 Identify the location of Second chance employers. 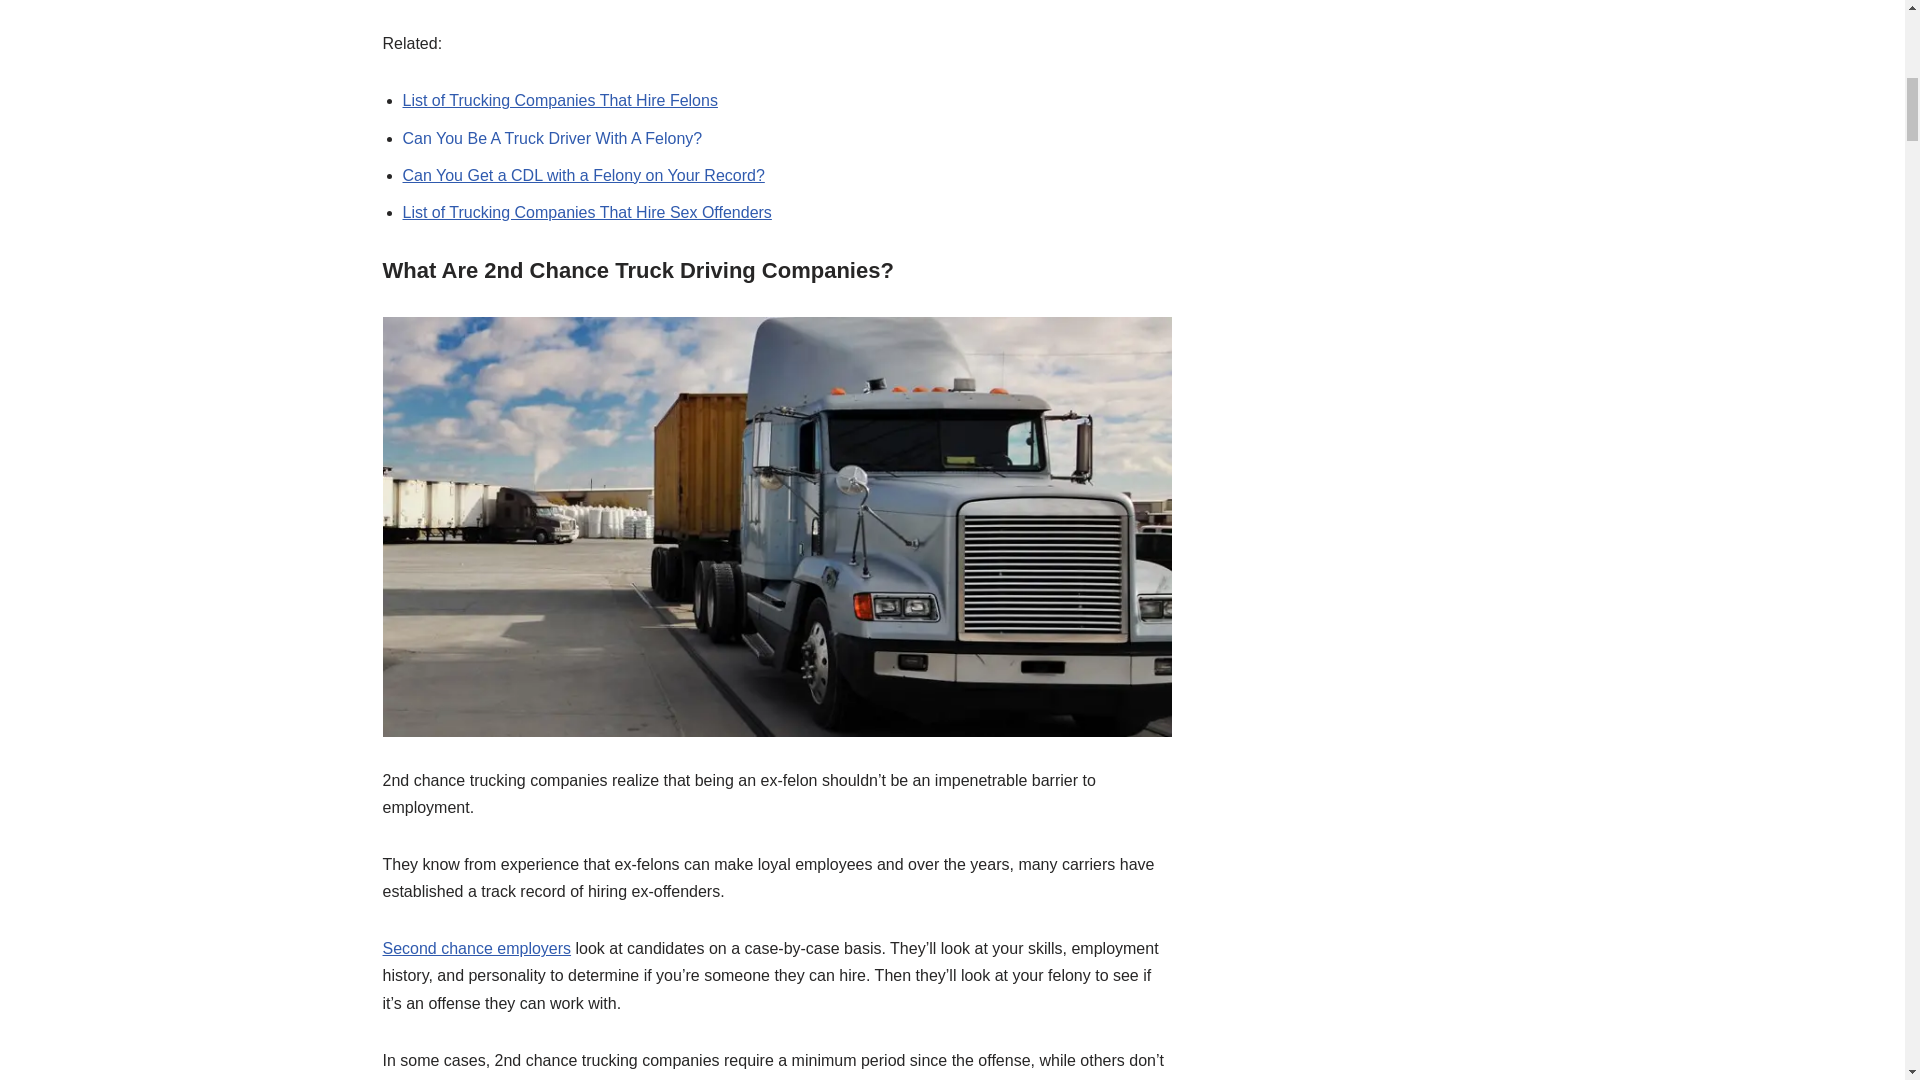
(476, 948).